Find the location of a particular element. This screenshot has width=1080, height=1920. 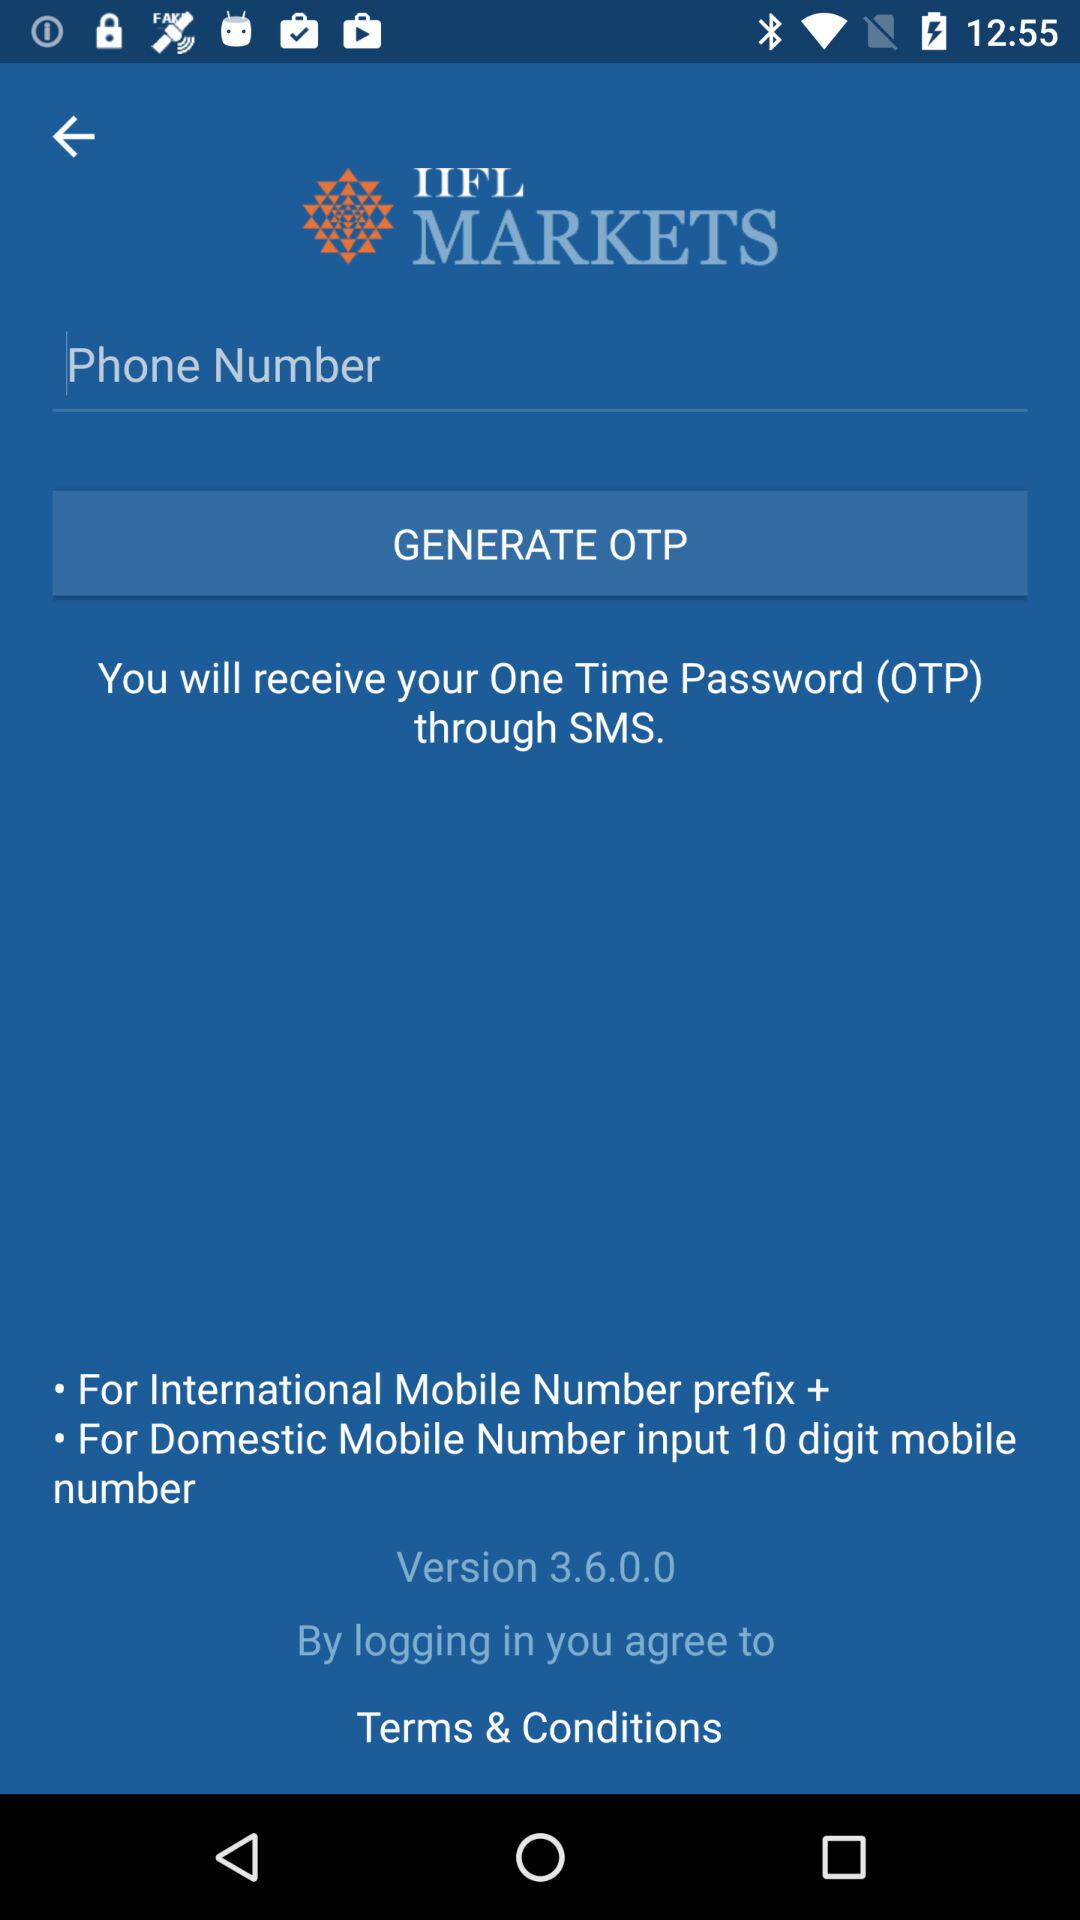

swipe until version 3 6 is located at coordinates (540, 1565).